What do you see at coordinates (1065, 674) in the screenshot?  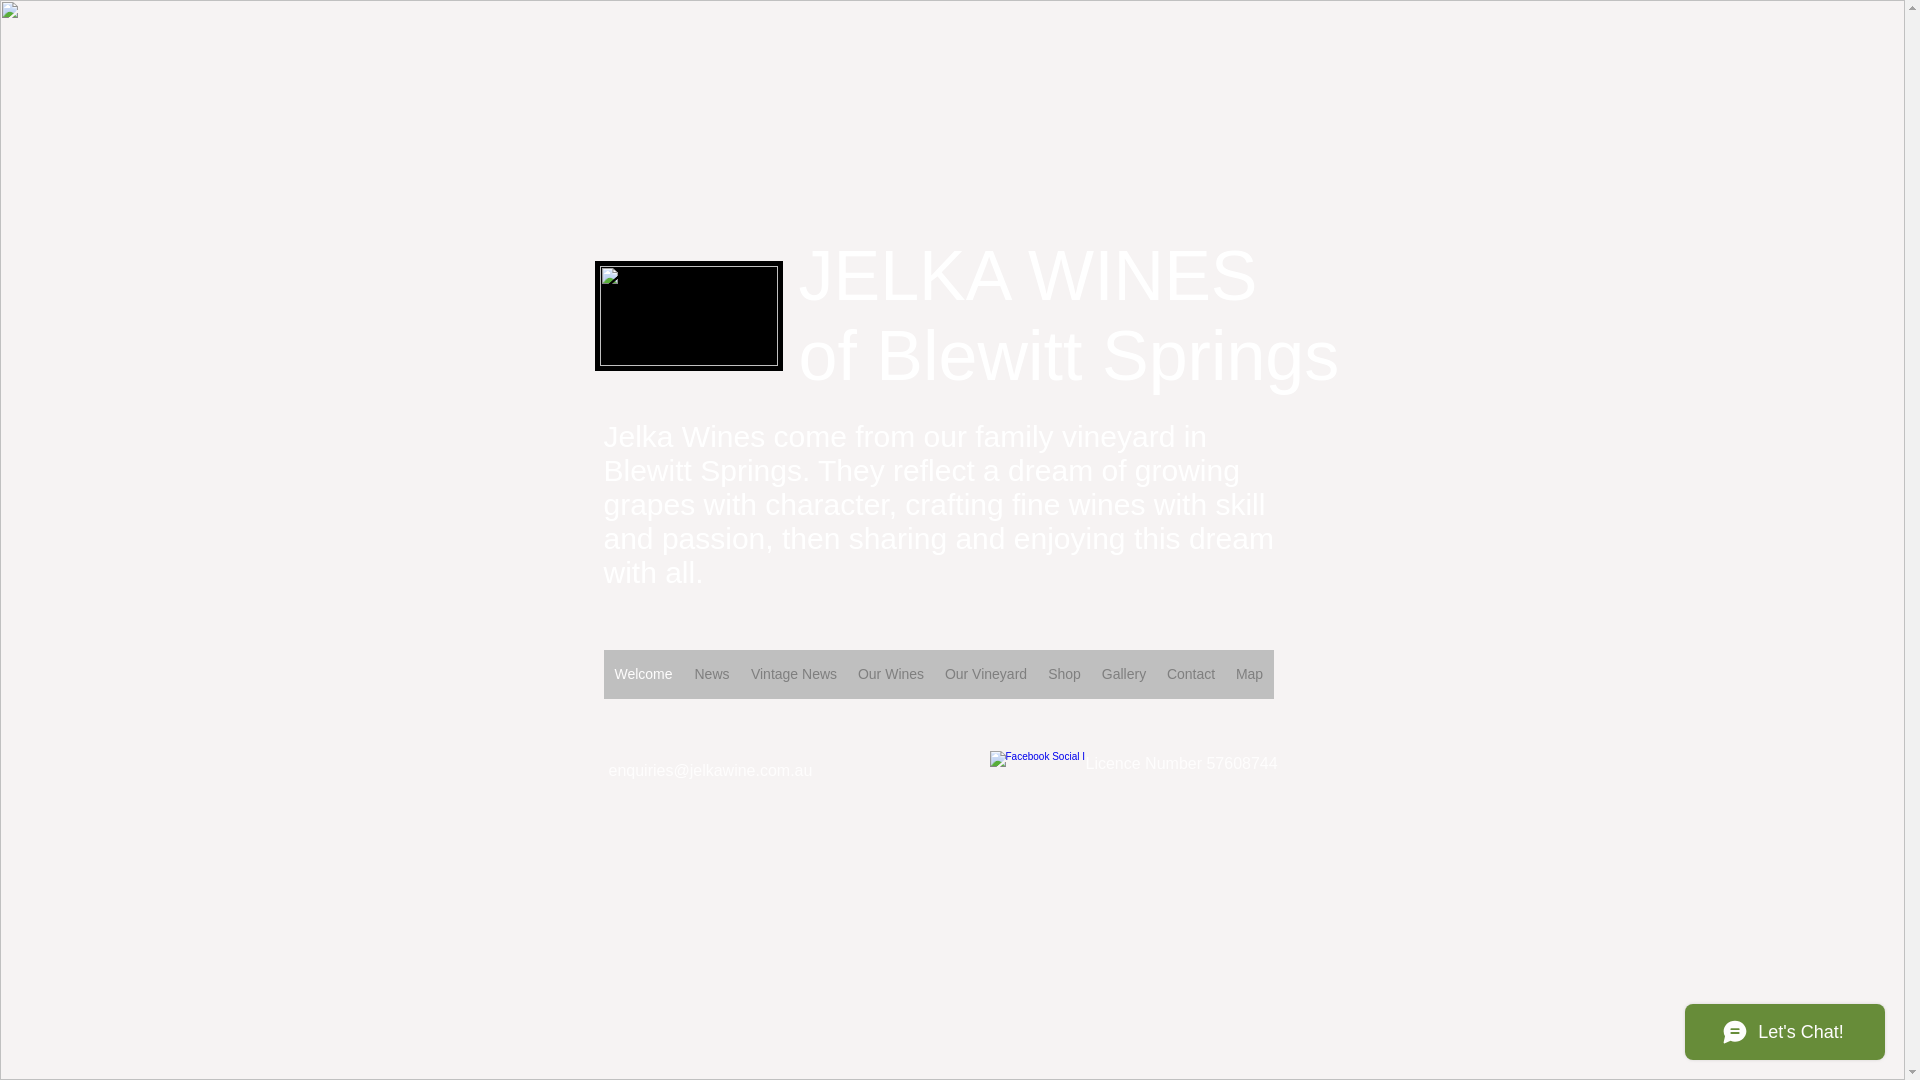 I see `Shop` at bounding box center [1065, 674].